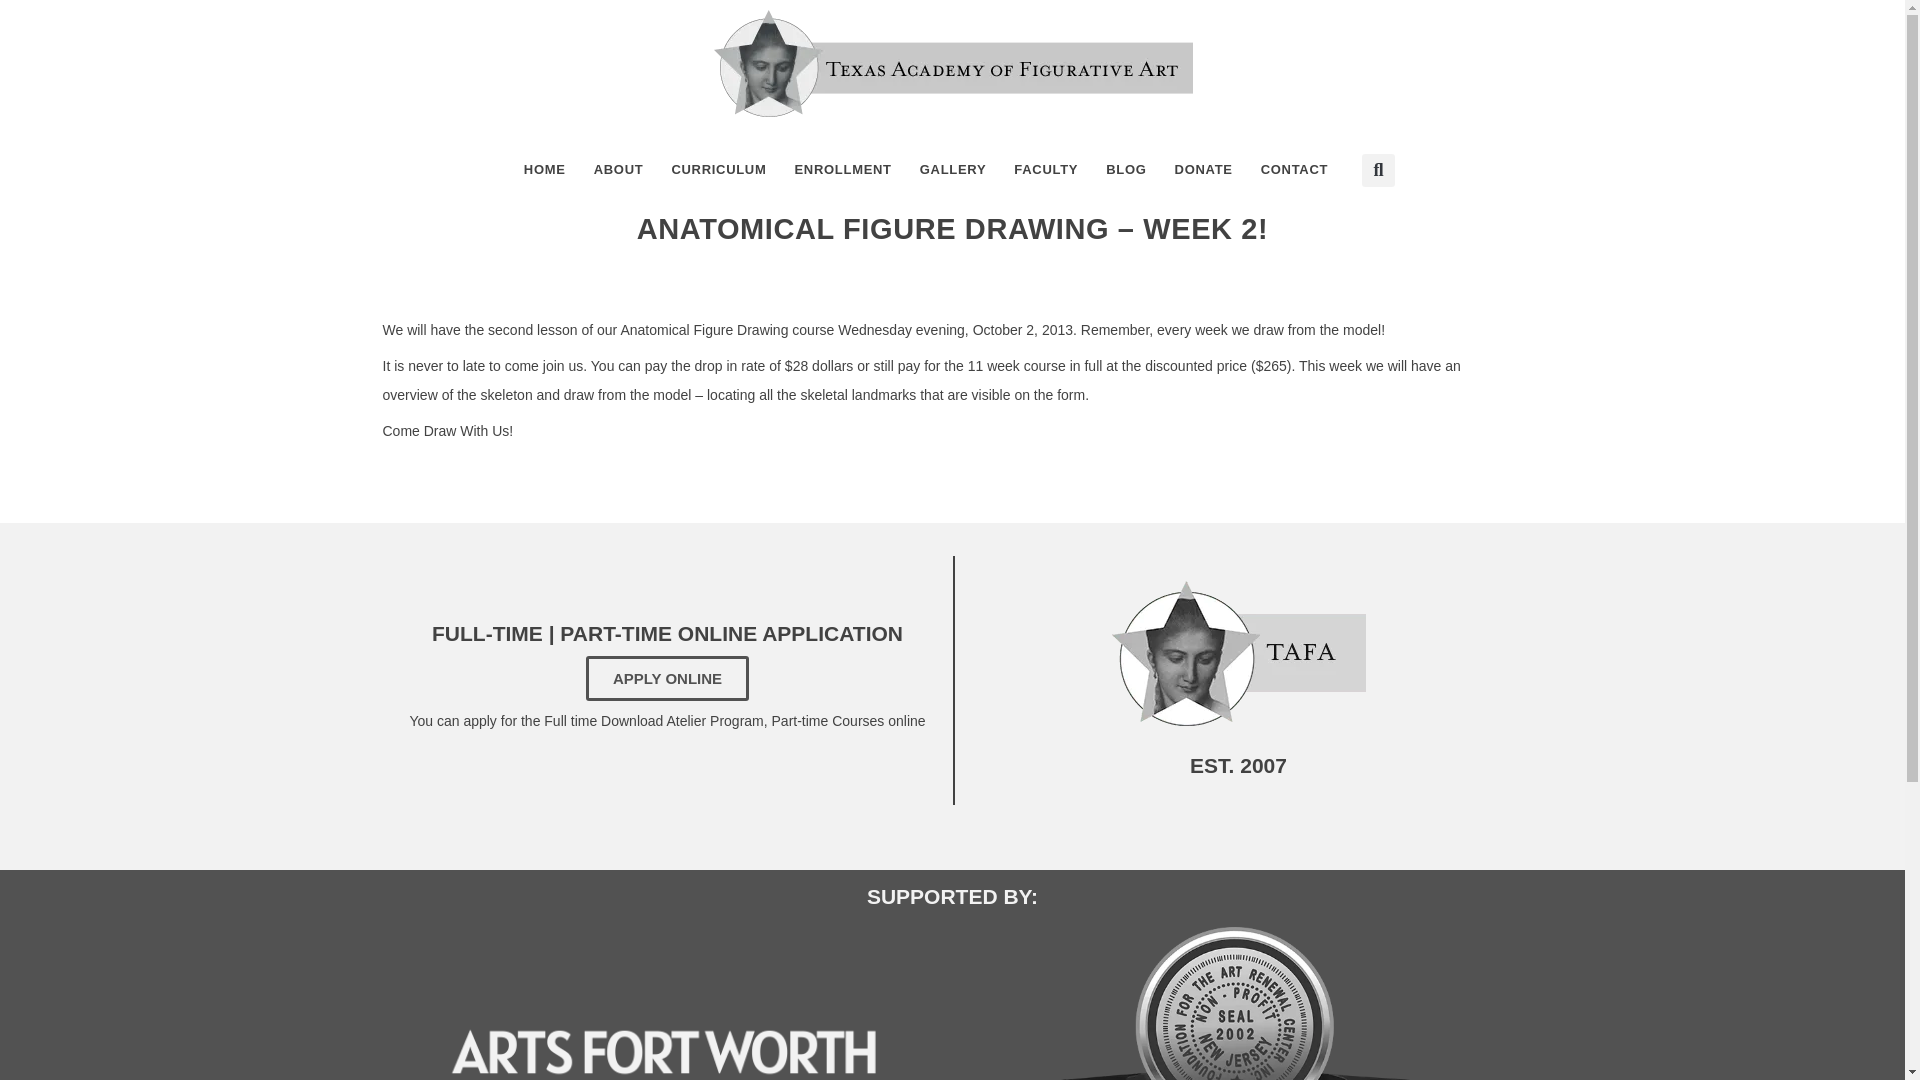  What do you see at coordinates (1204, 170) in the screenshot?
I see `DONATE` at bounding box center [1204, 170].